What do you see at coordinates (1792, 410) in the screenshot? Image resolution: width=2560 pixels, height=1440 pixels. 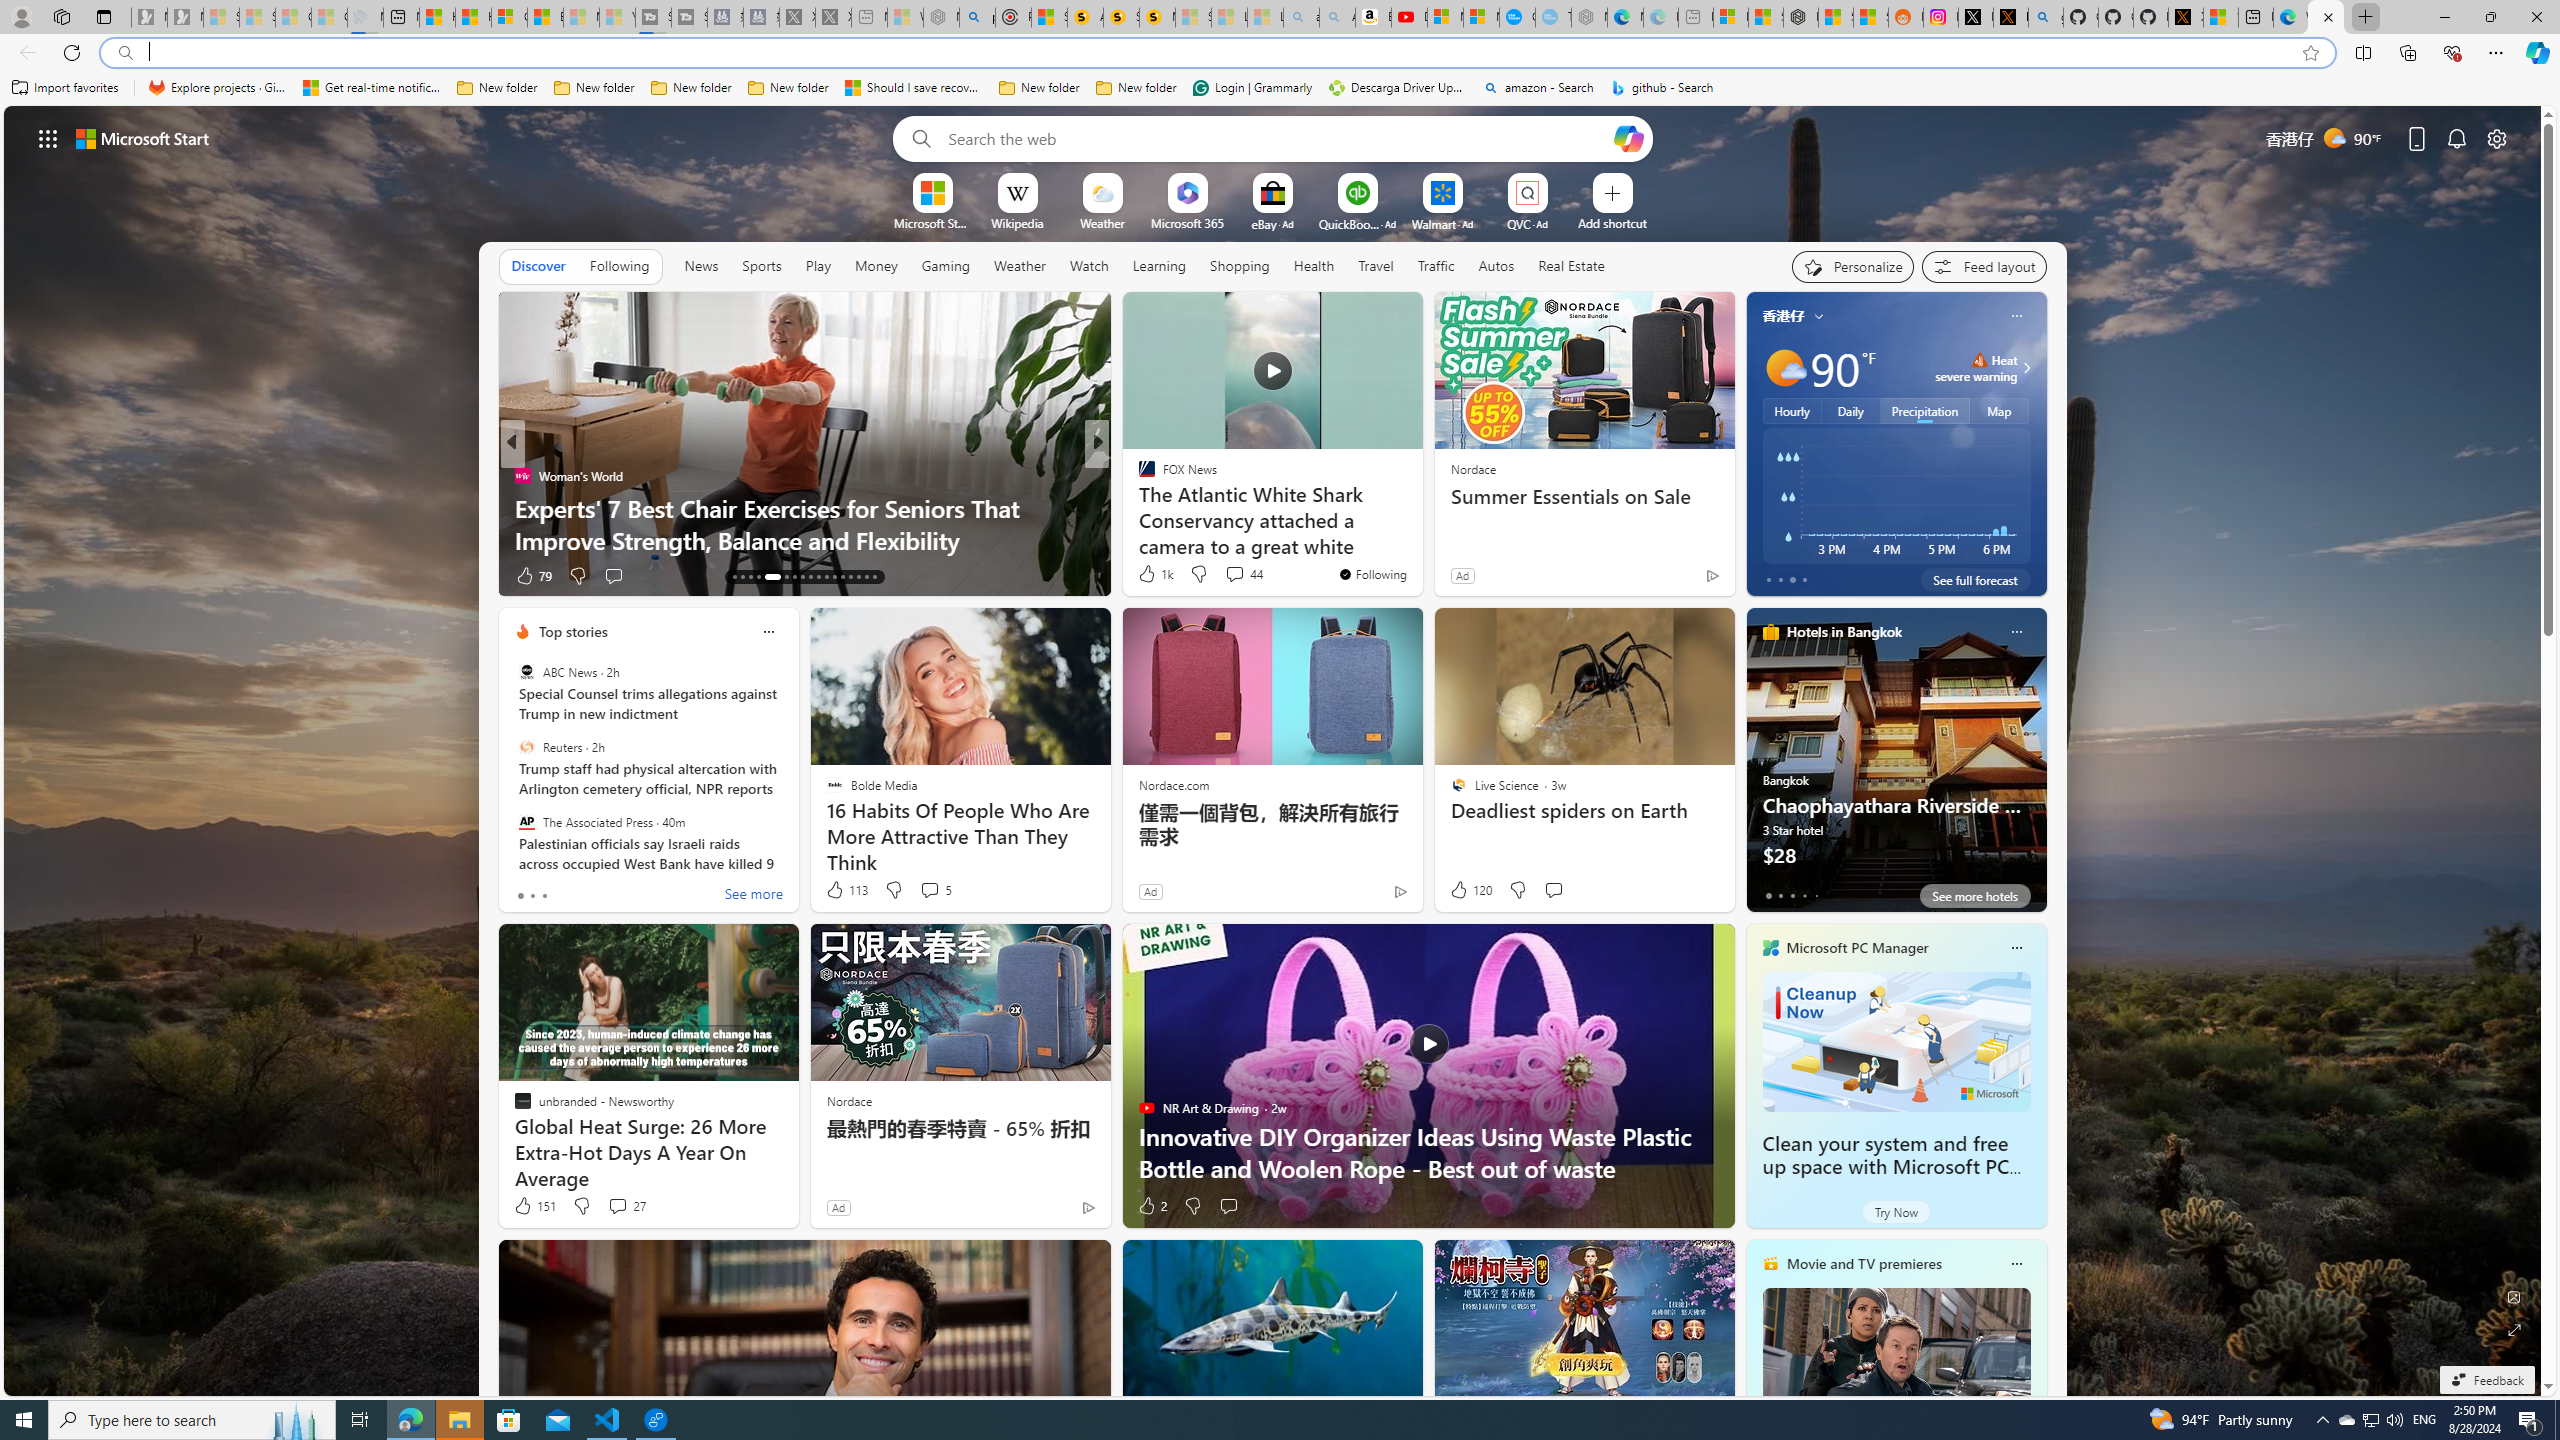 I see `Hourly` at bounding box center [1792, 410].